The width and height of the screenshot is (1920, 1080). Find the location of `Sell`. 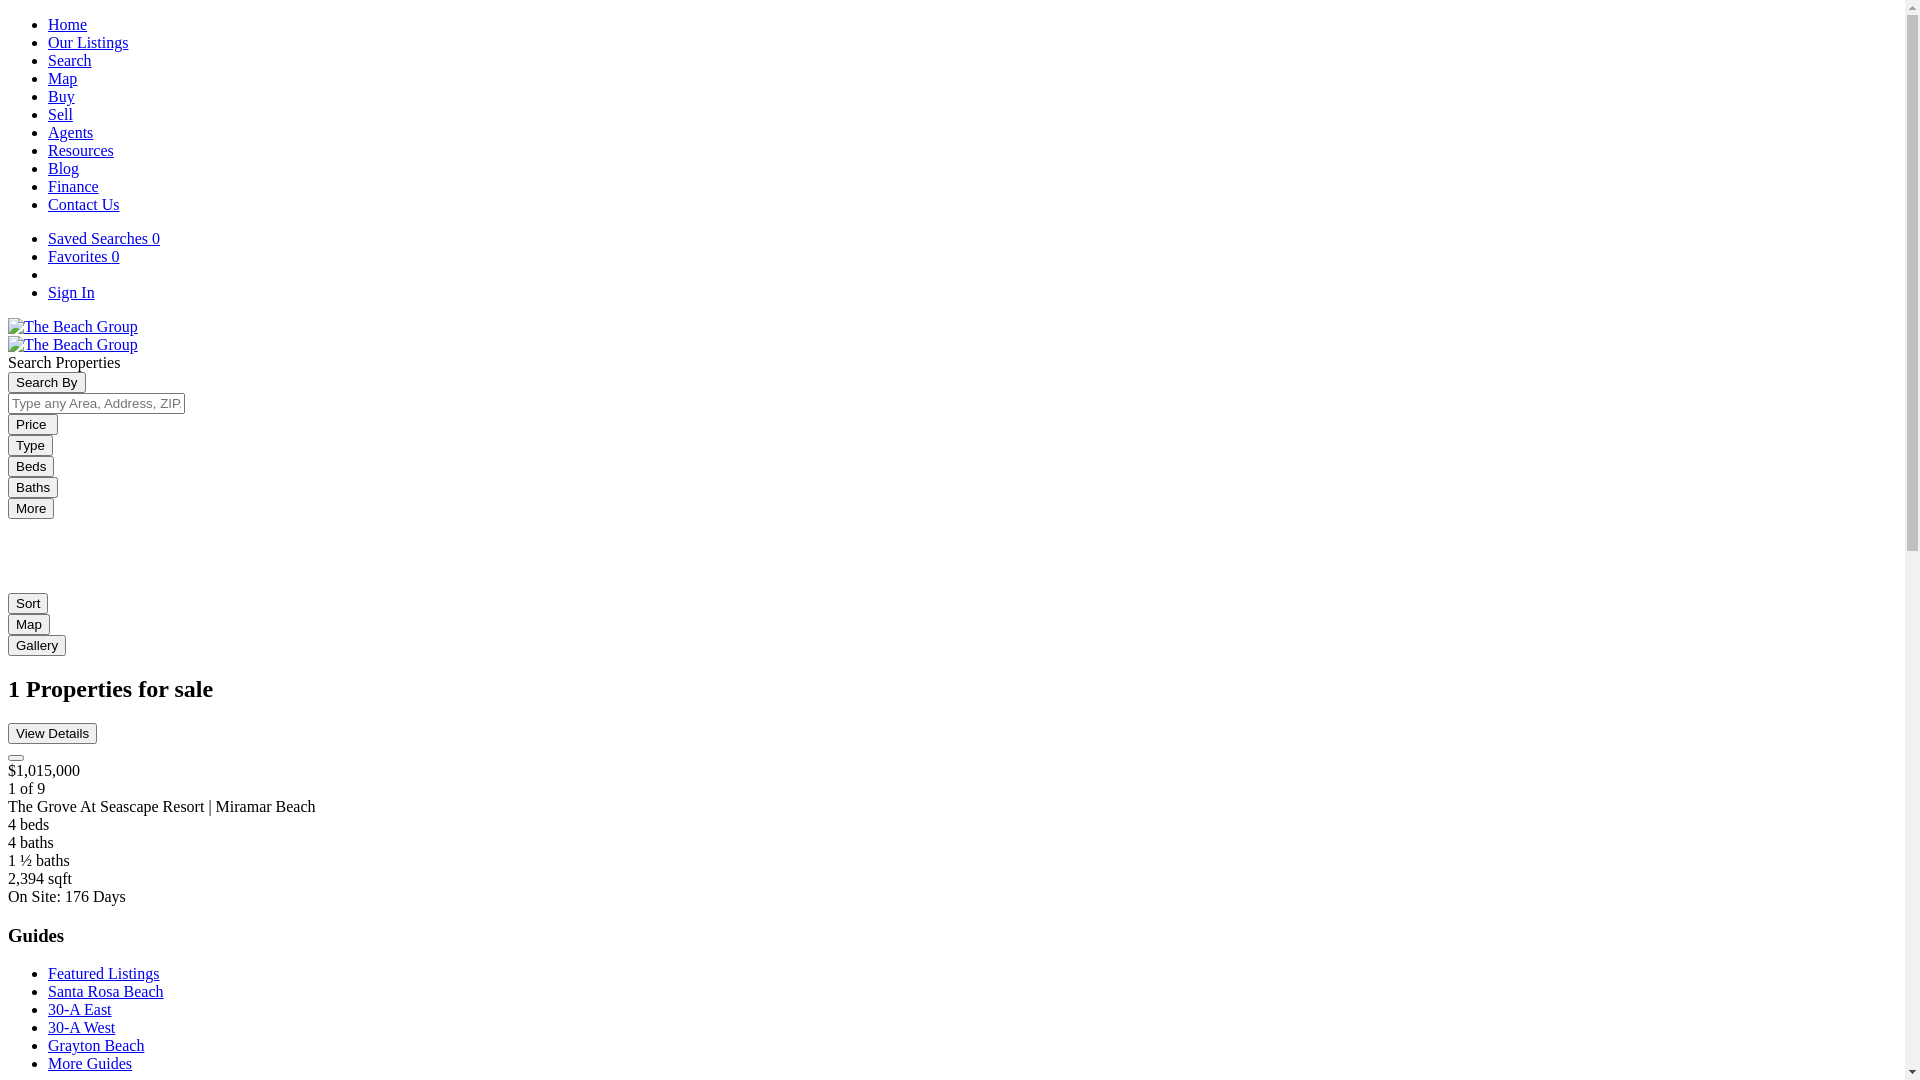

Sell is located at coordinates (60, 114).